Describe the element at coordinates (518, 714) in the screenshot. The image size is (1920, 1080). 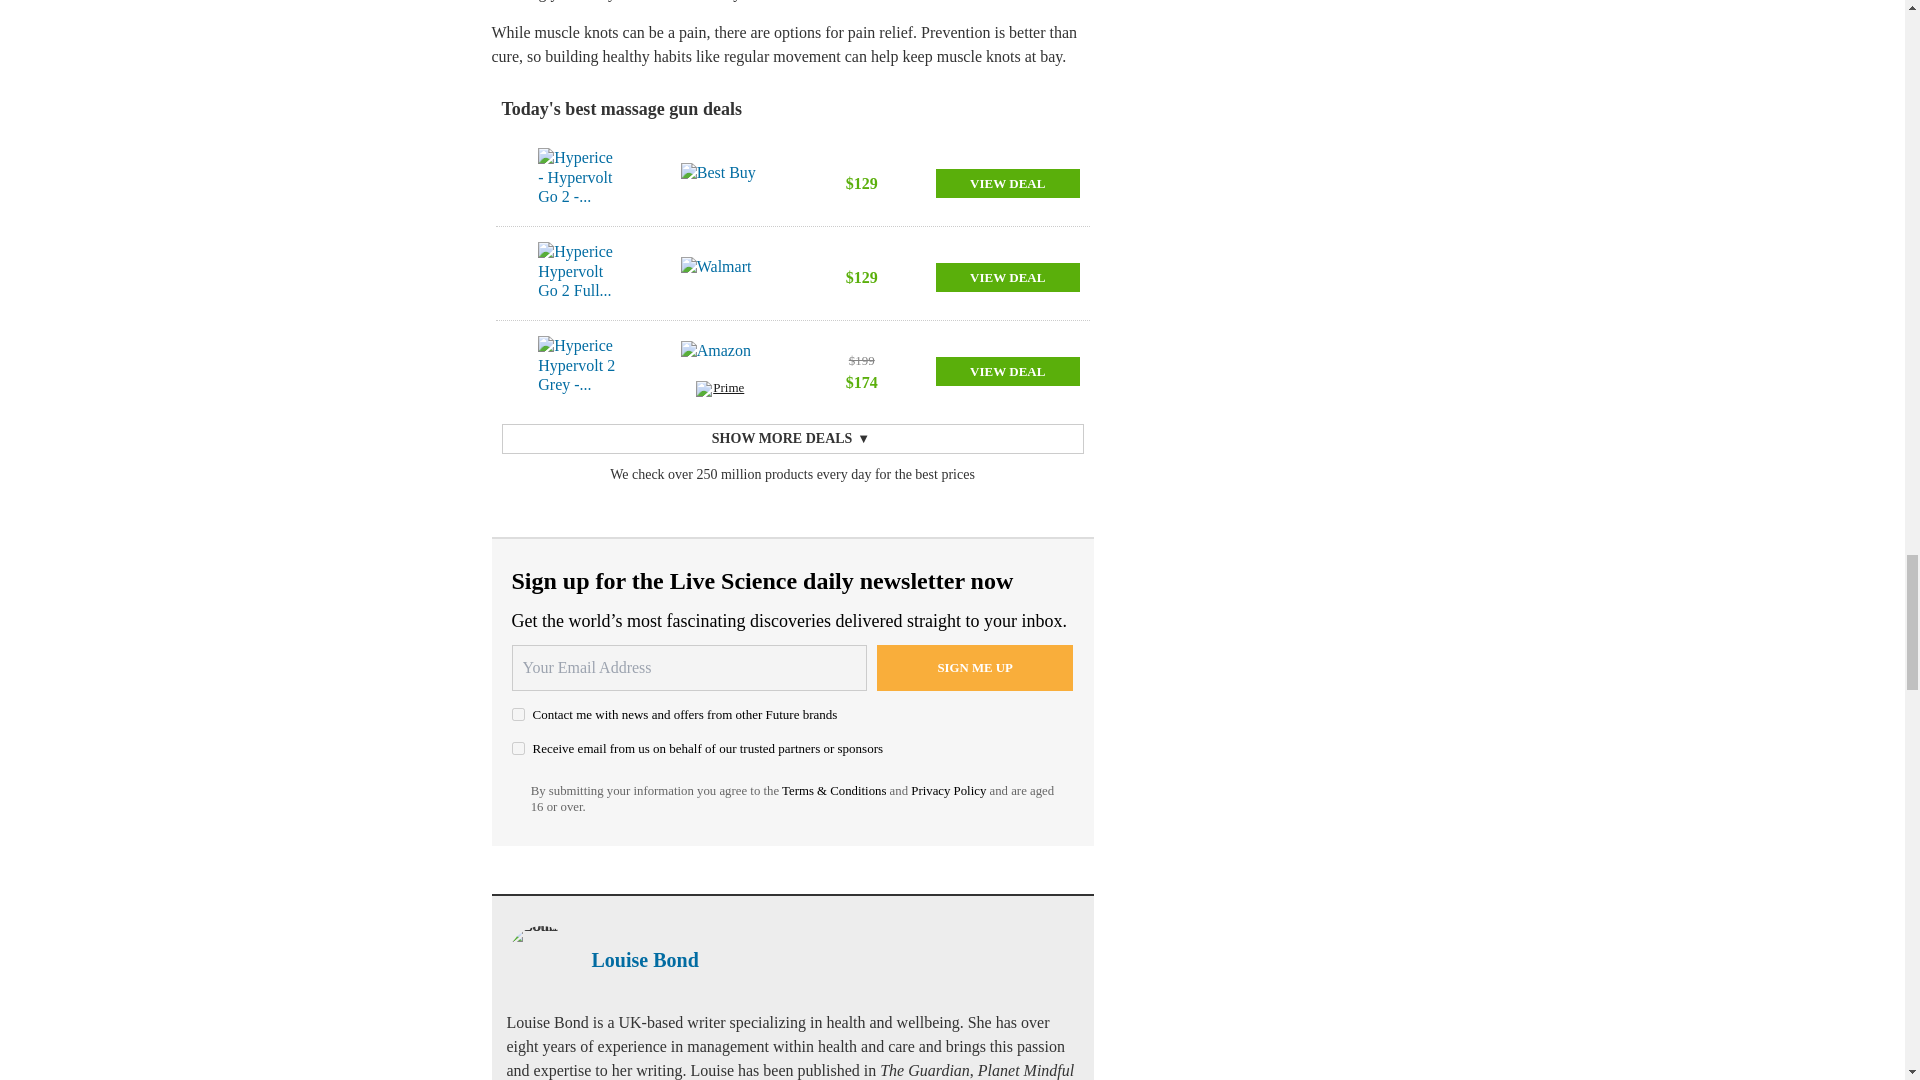
I see `on` at that location.